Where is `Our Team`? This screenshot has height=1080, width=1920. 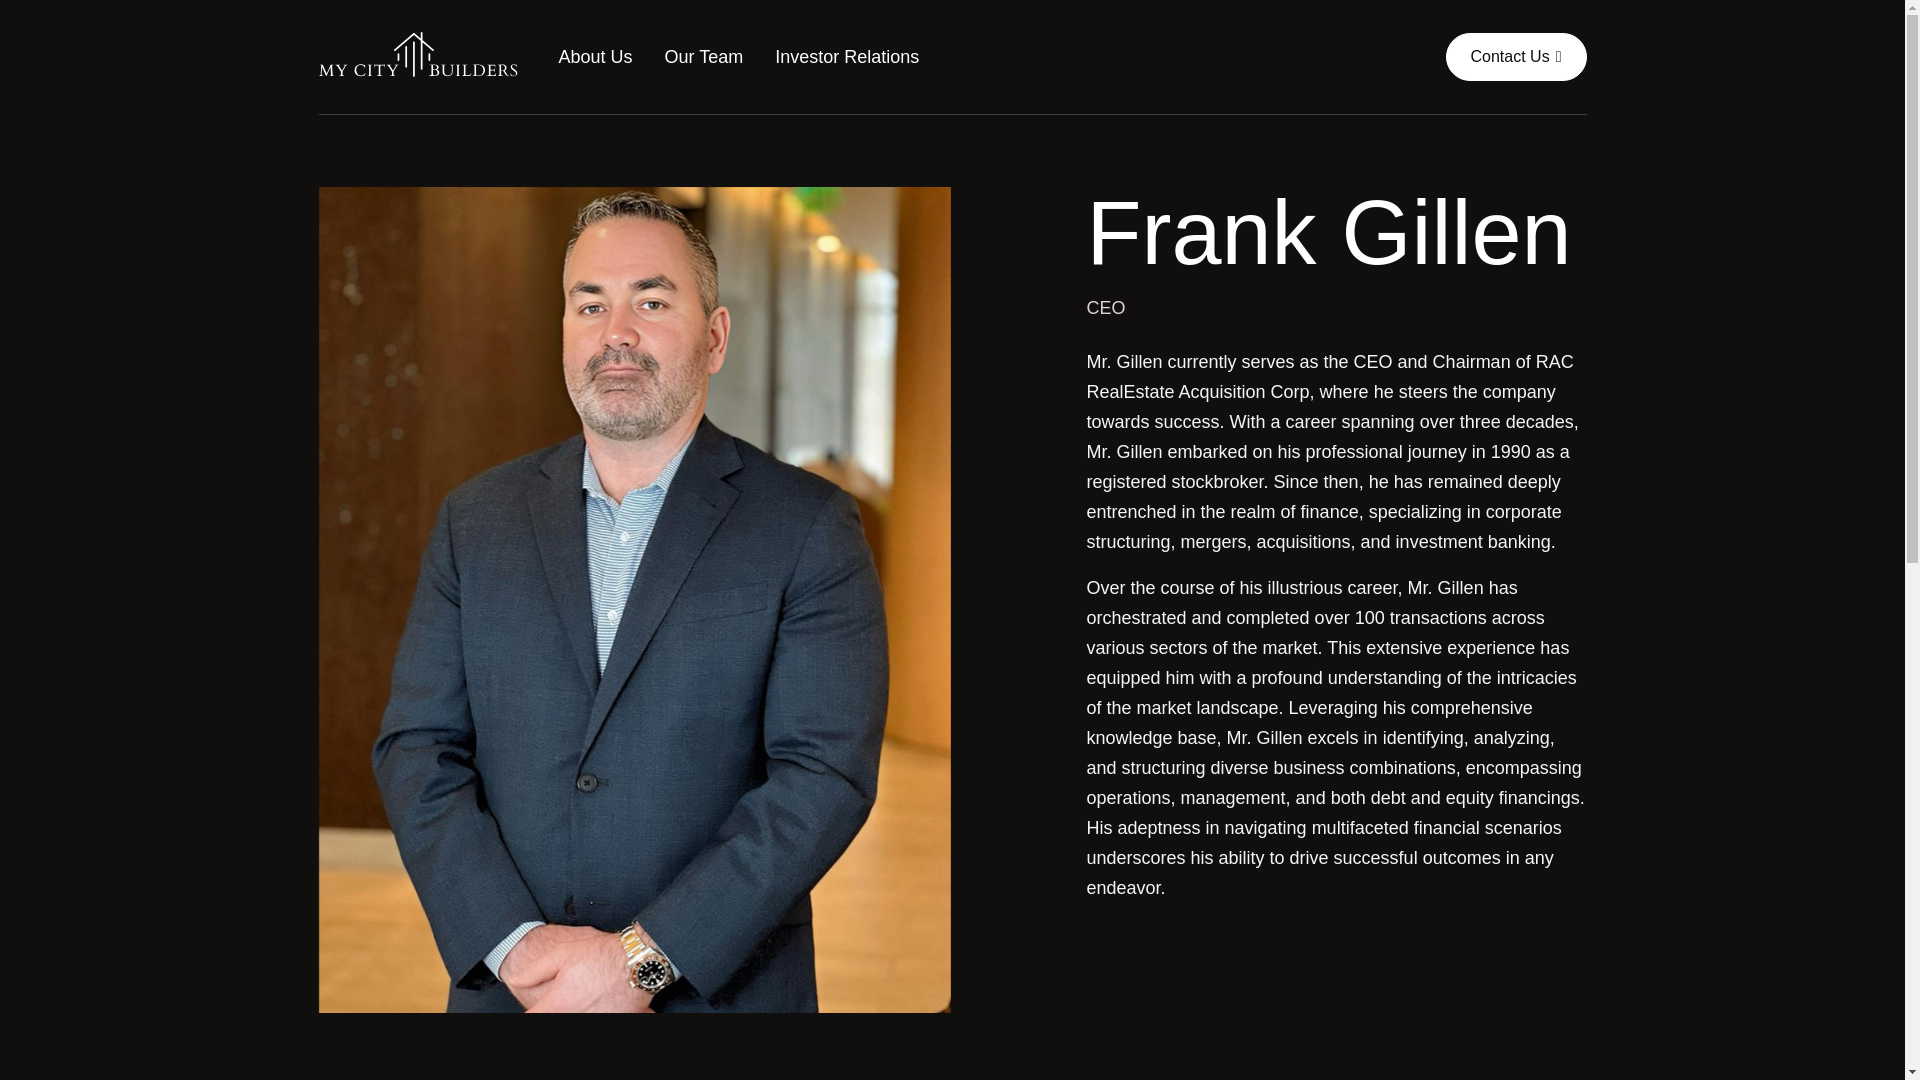 Our Team is located at coordinates (704, 56).